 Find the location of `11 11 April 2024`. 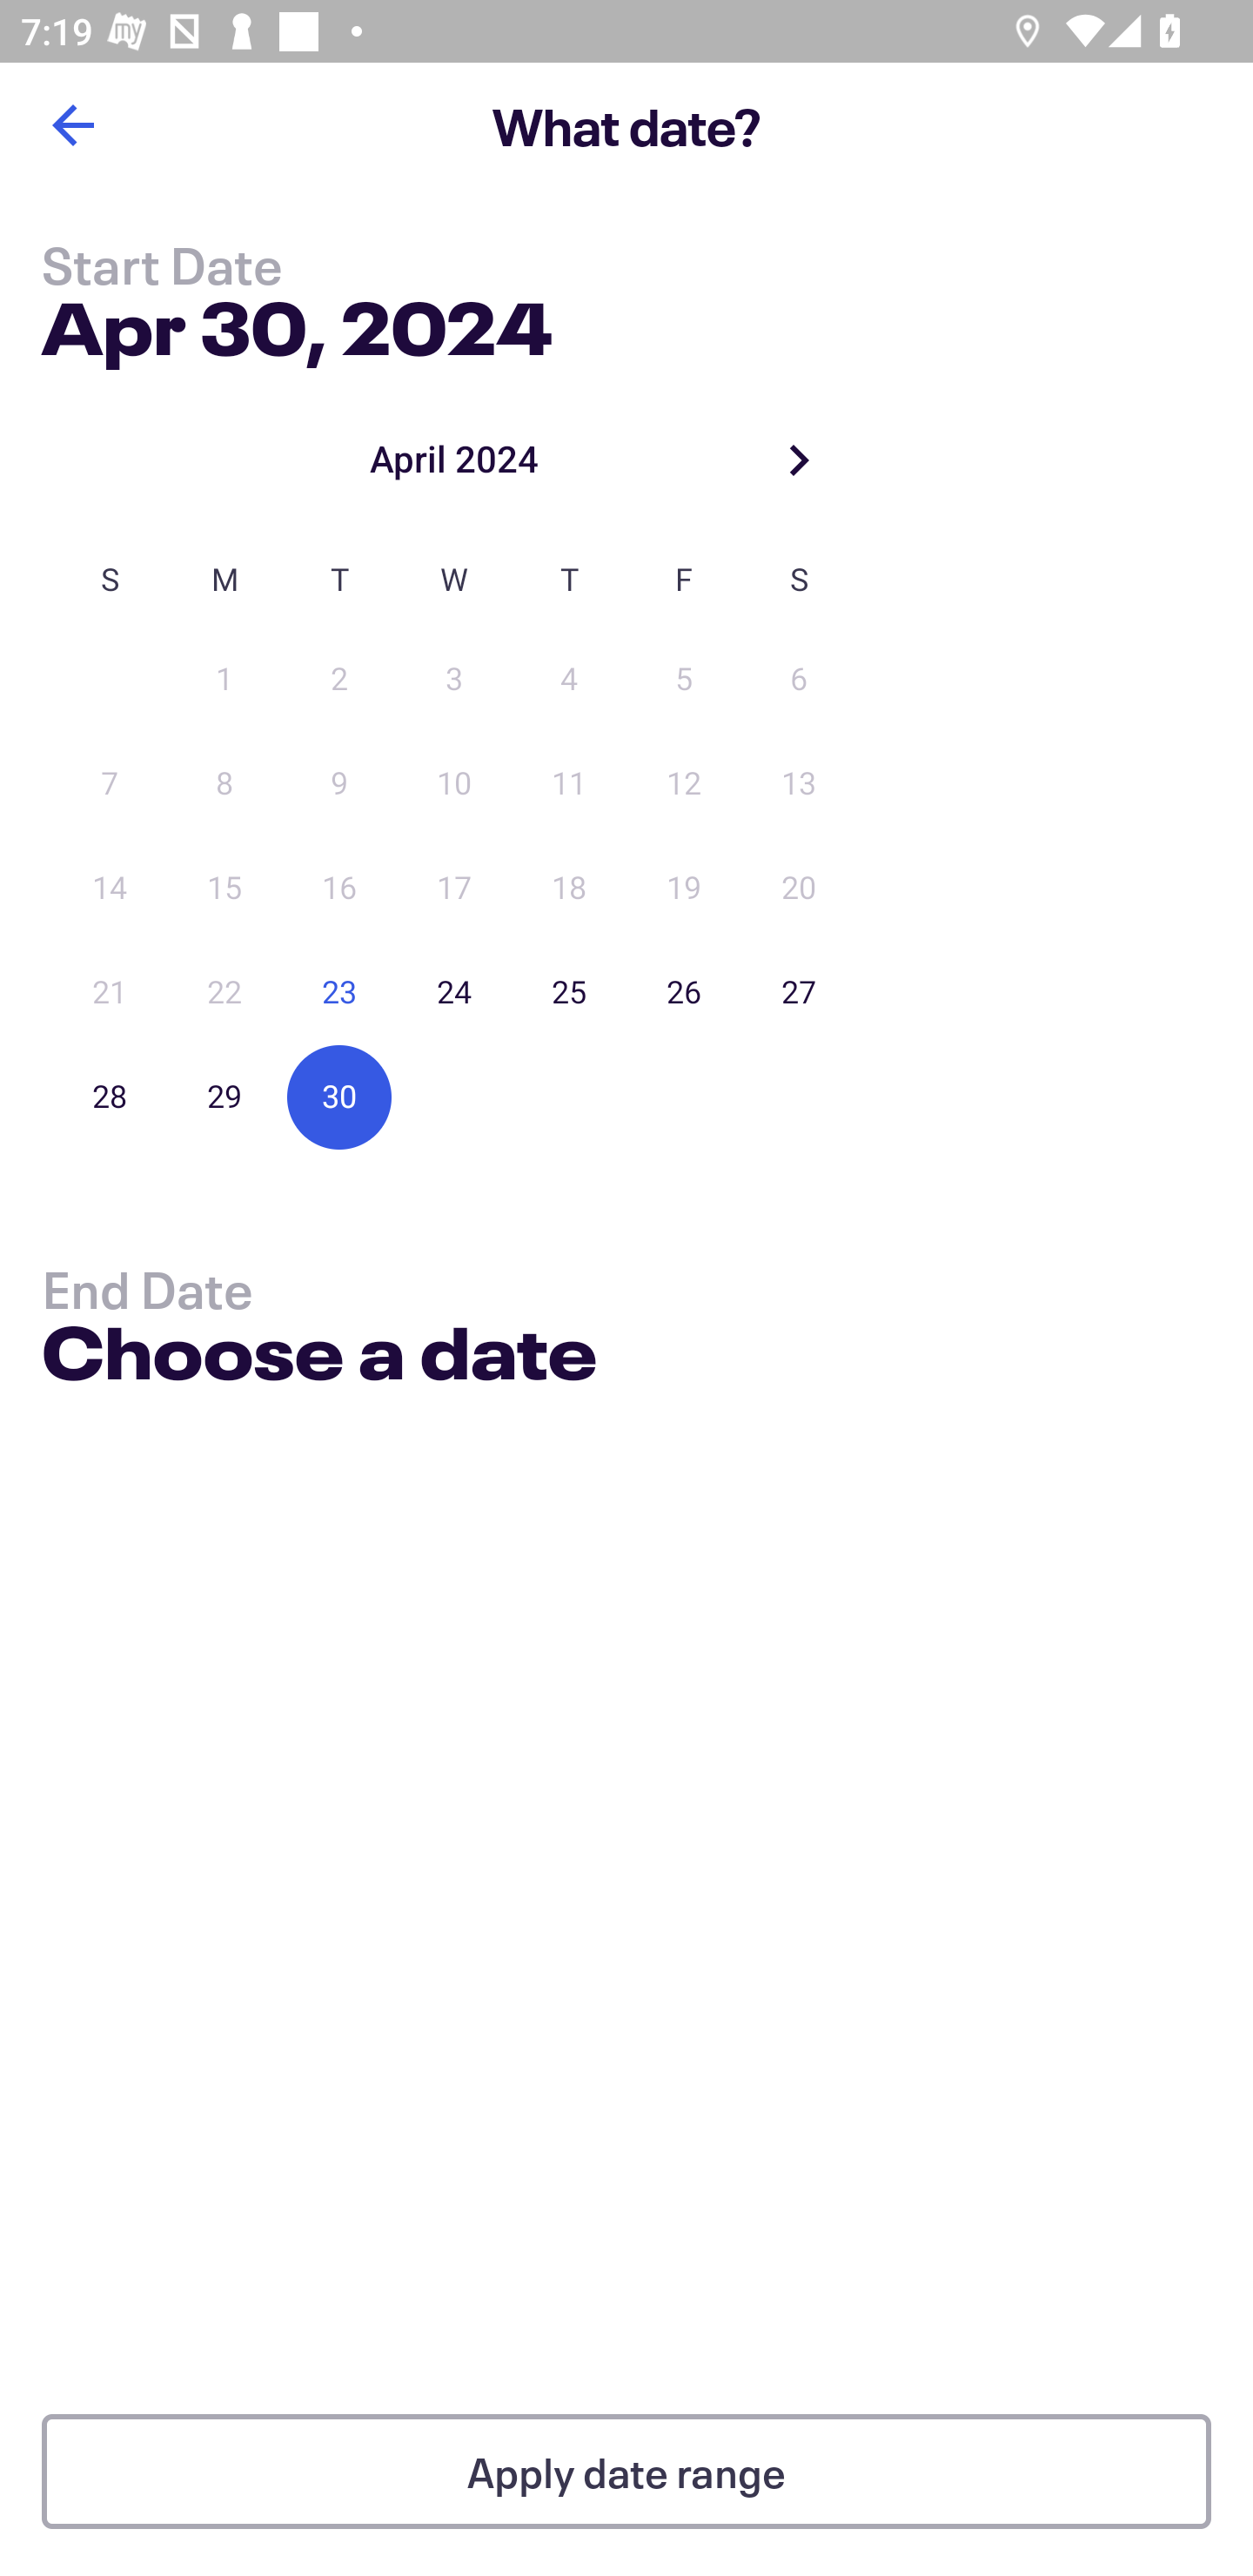

11 11 April 2024 is located at coordinates (569, 784).